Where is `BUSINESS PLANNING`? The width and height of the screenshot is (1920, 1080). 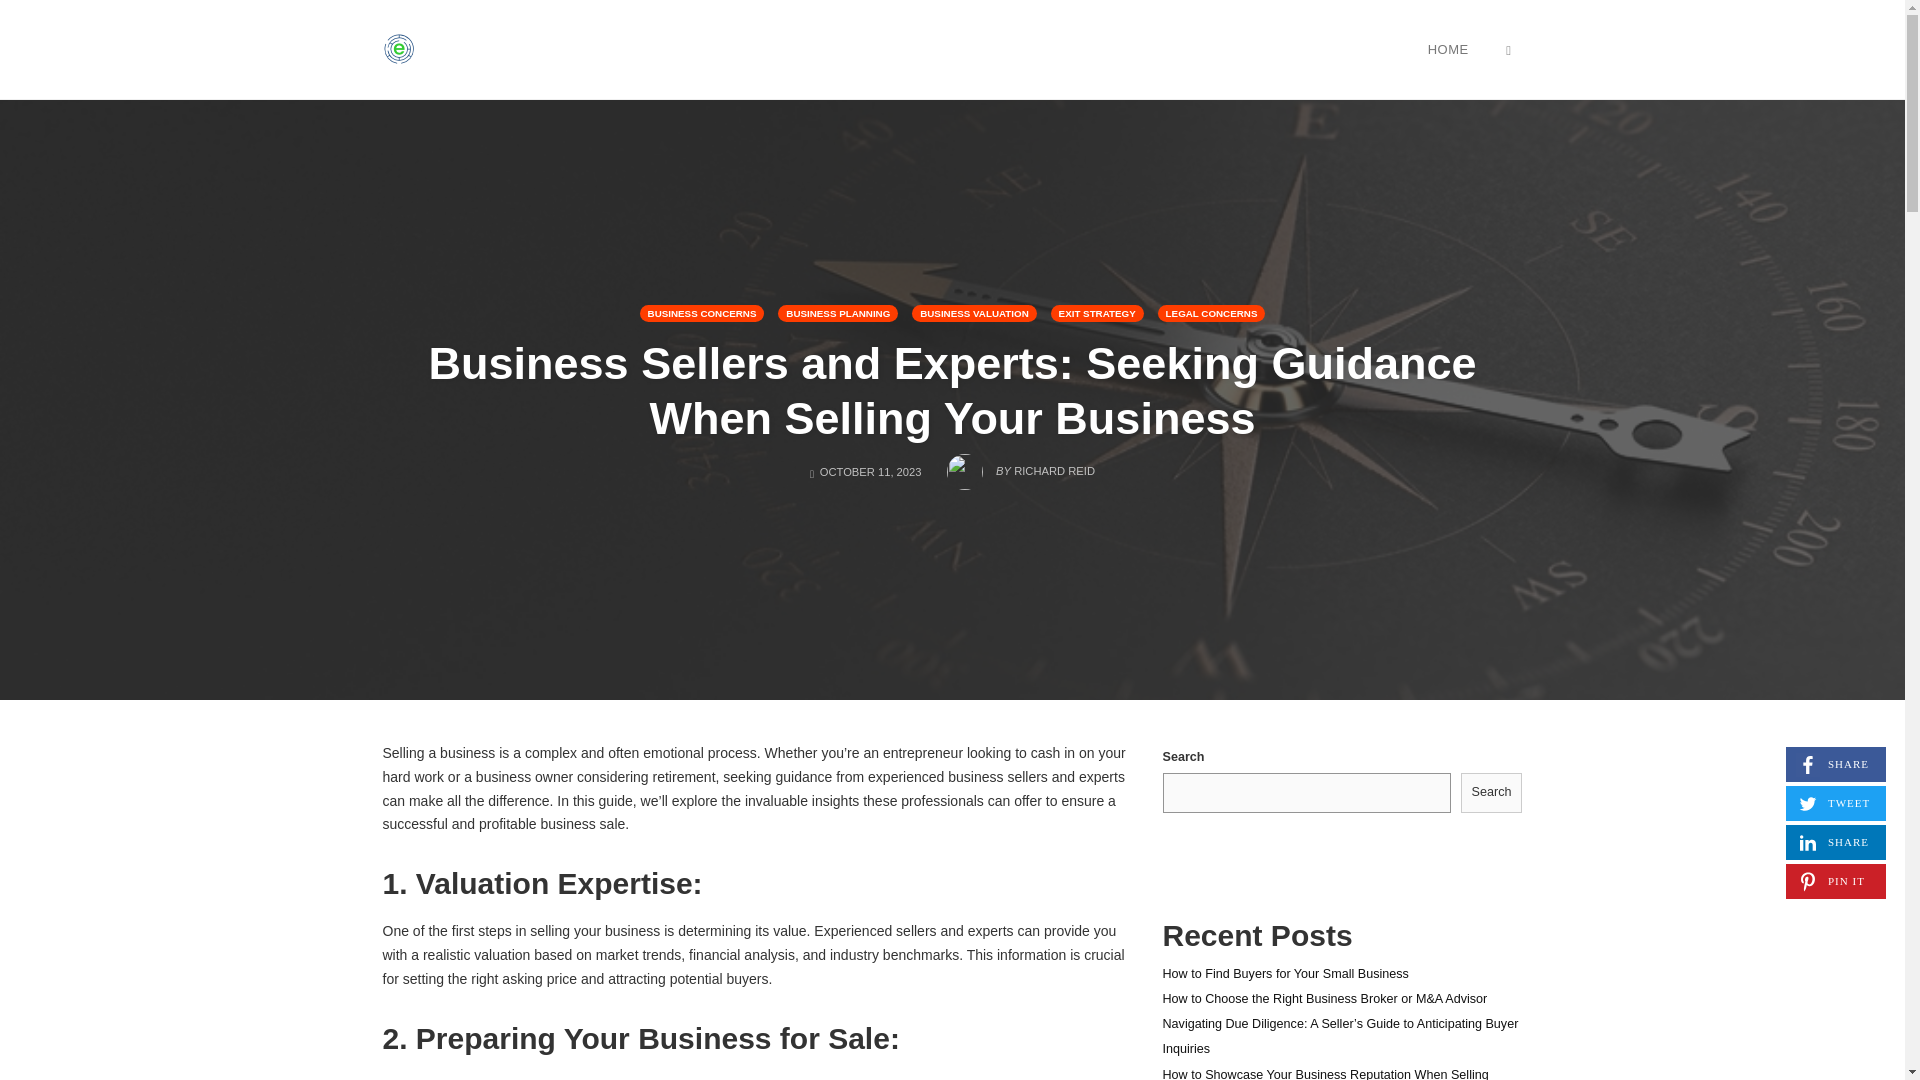
BUSINESS PLANNING is located at coordinates (1835, 764).